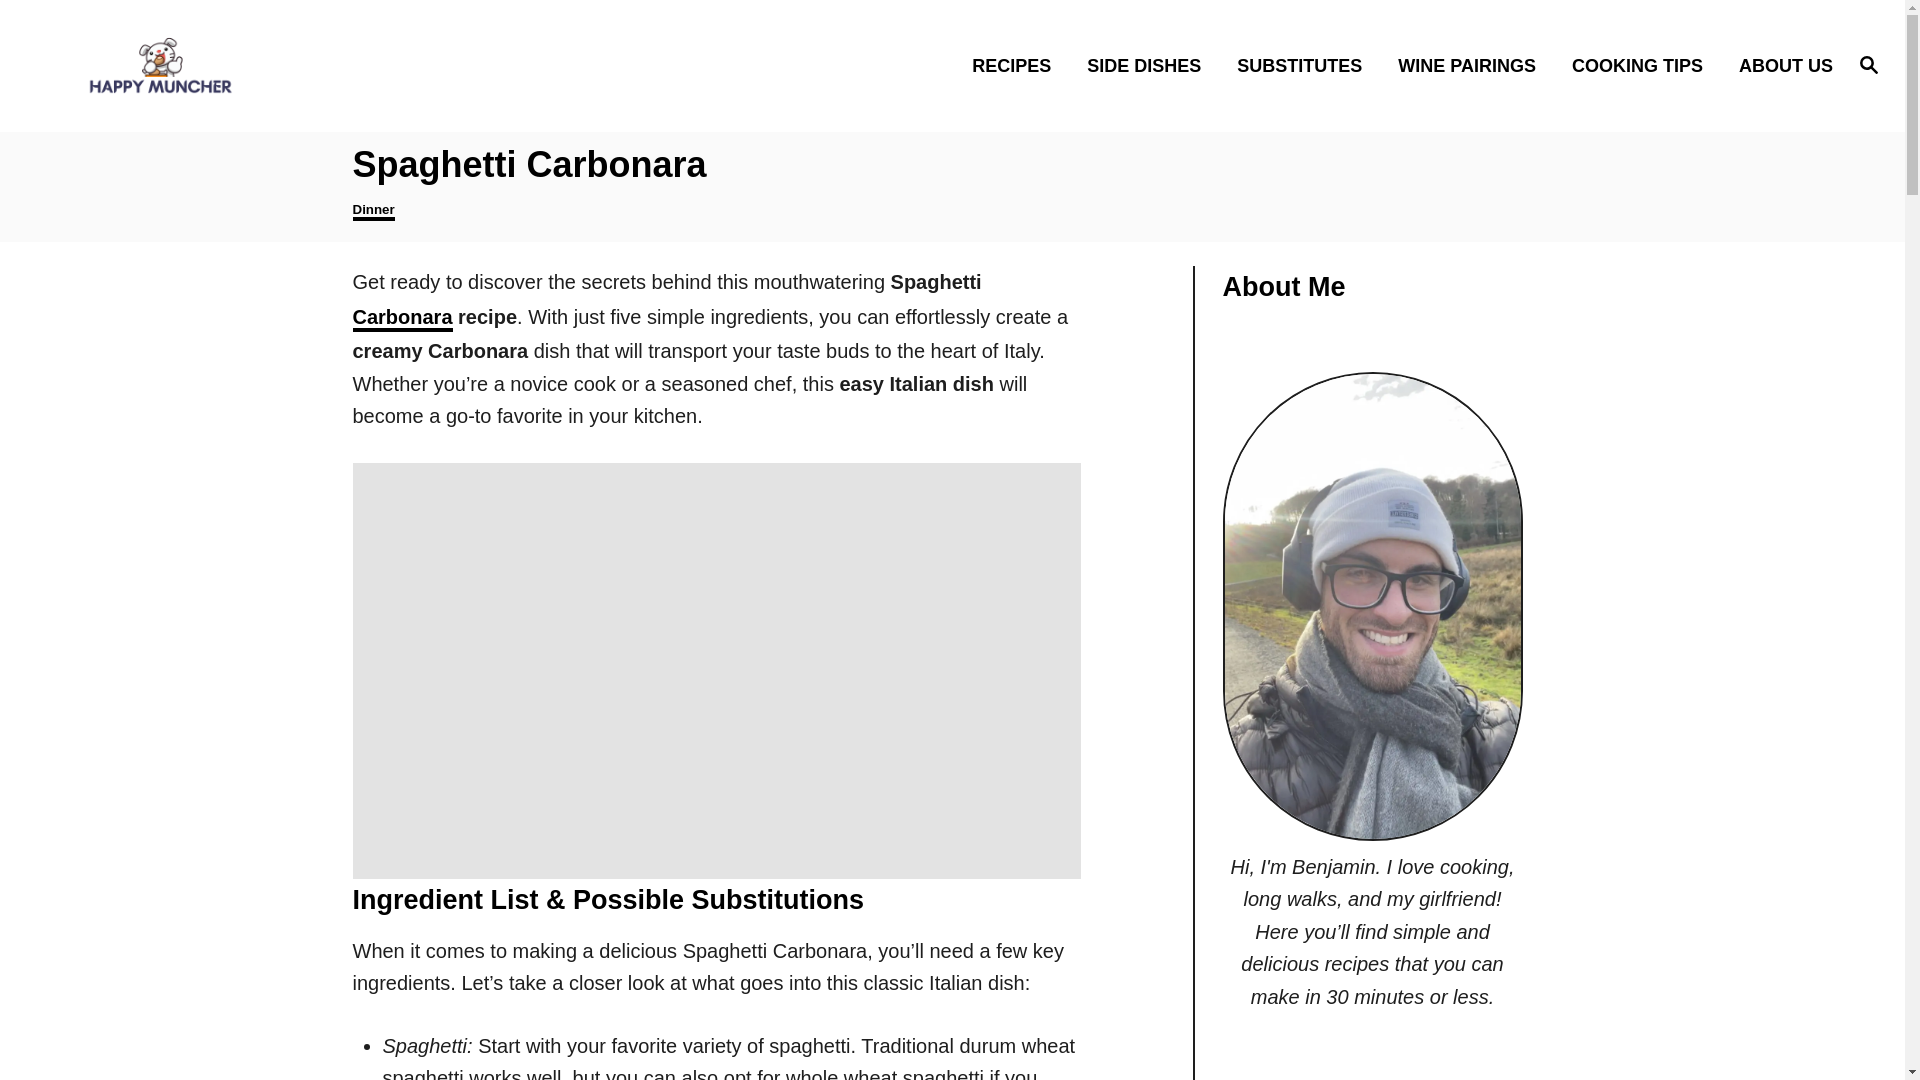  Describe the element at coordinates (270, 65) in the screenshot. I see `Happy Muncher` at that location.